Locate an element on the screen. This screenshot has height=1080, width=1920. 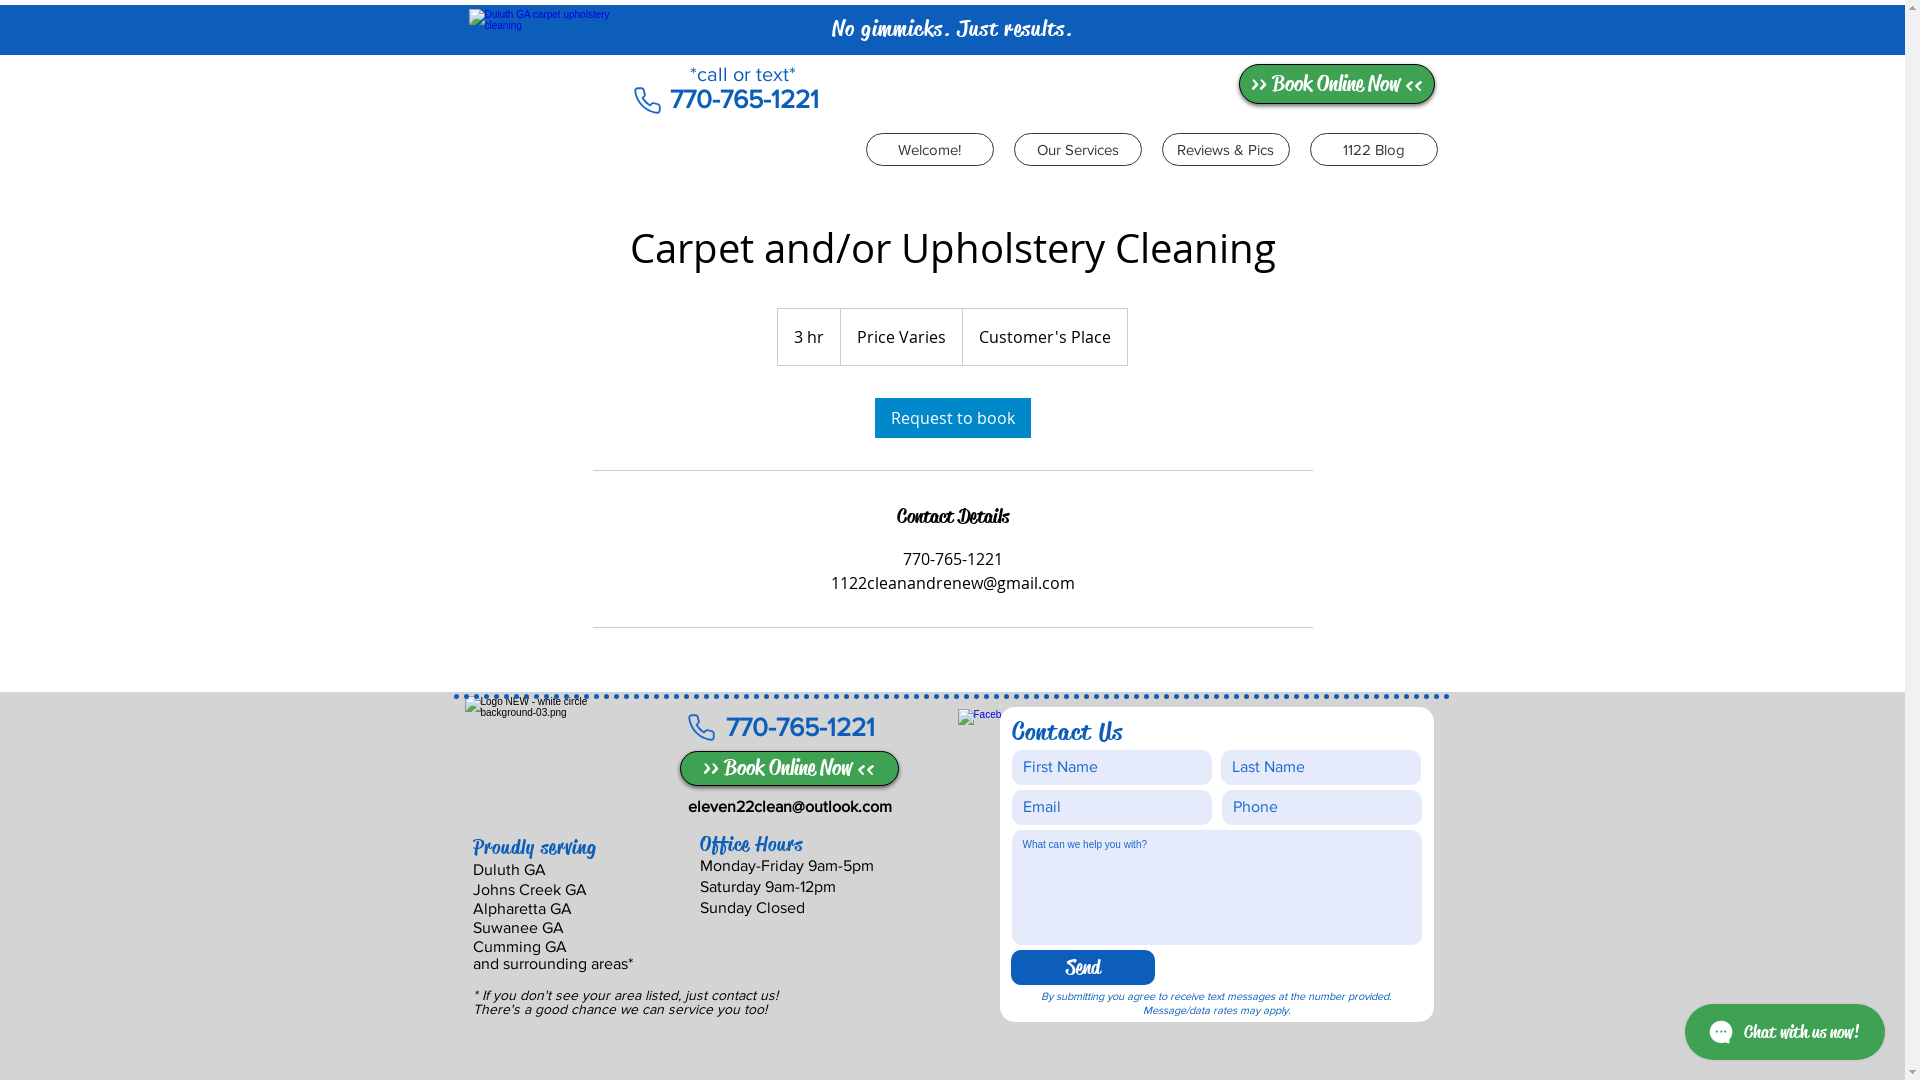
Alpharetta GA is located at coordinates (522, 908).